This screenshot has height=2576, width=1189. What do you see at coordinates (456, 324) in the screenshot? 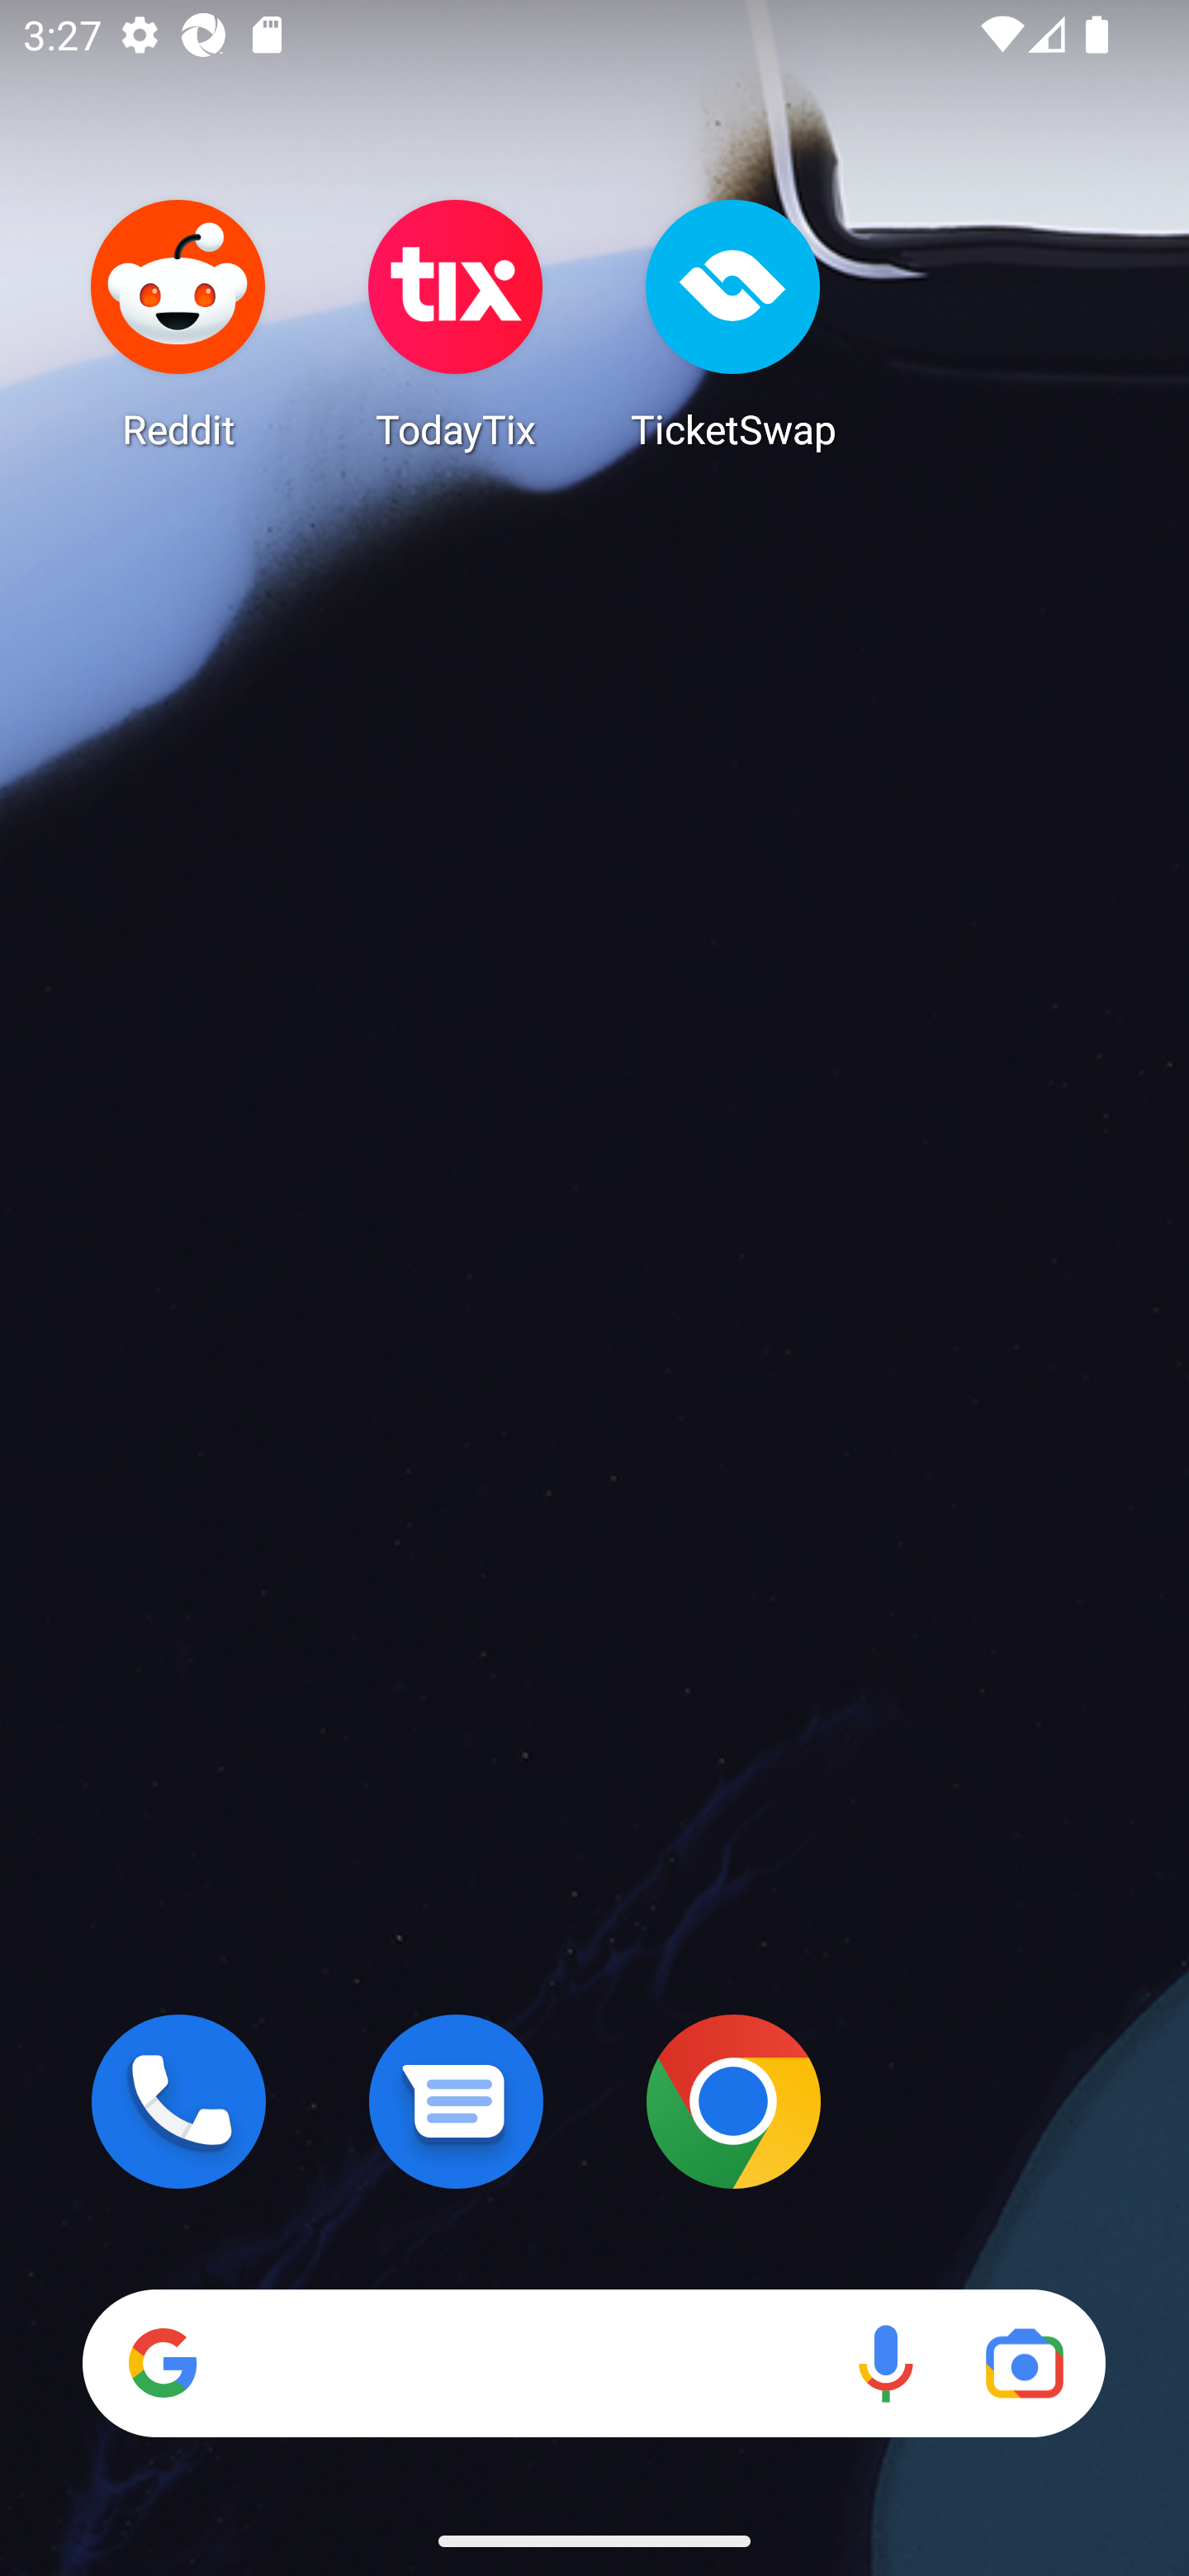
I see `TodayTix` at bounding box center [456, 324].